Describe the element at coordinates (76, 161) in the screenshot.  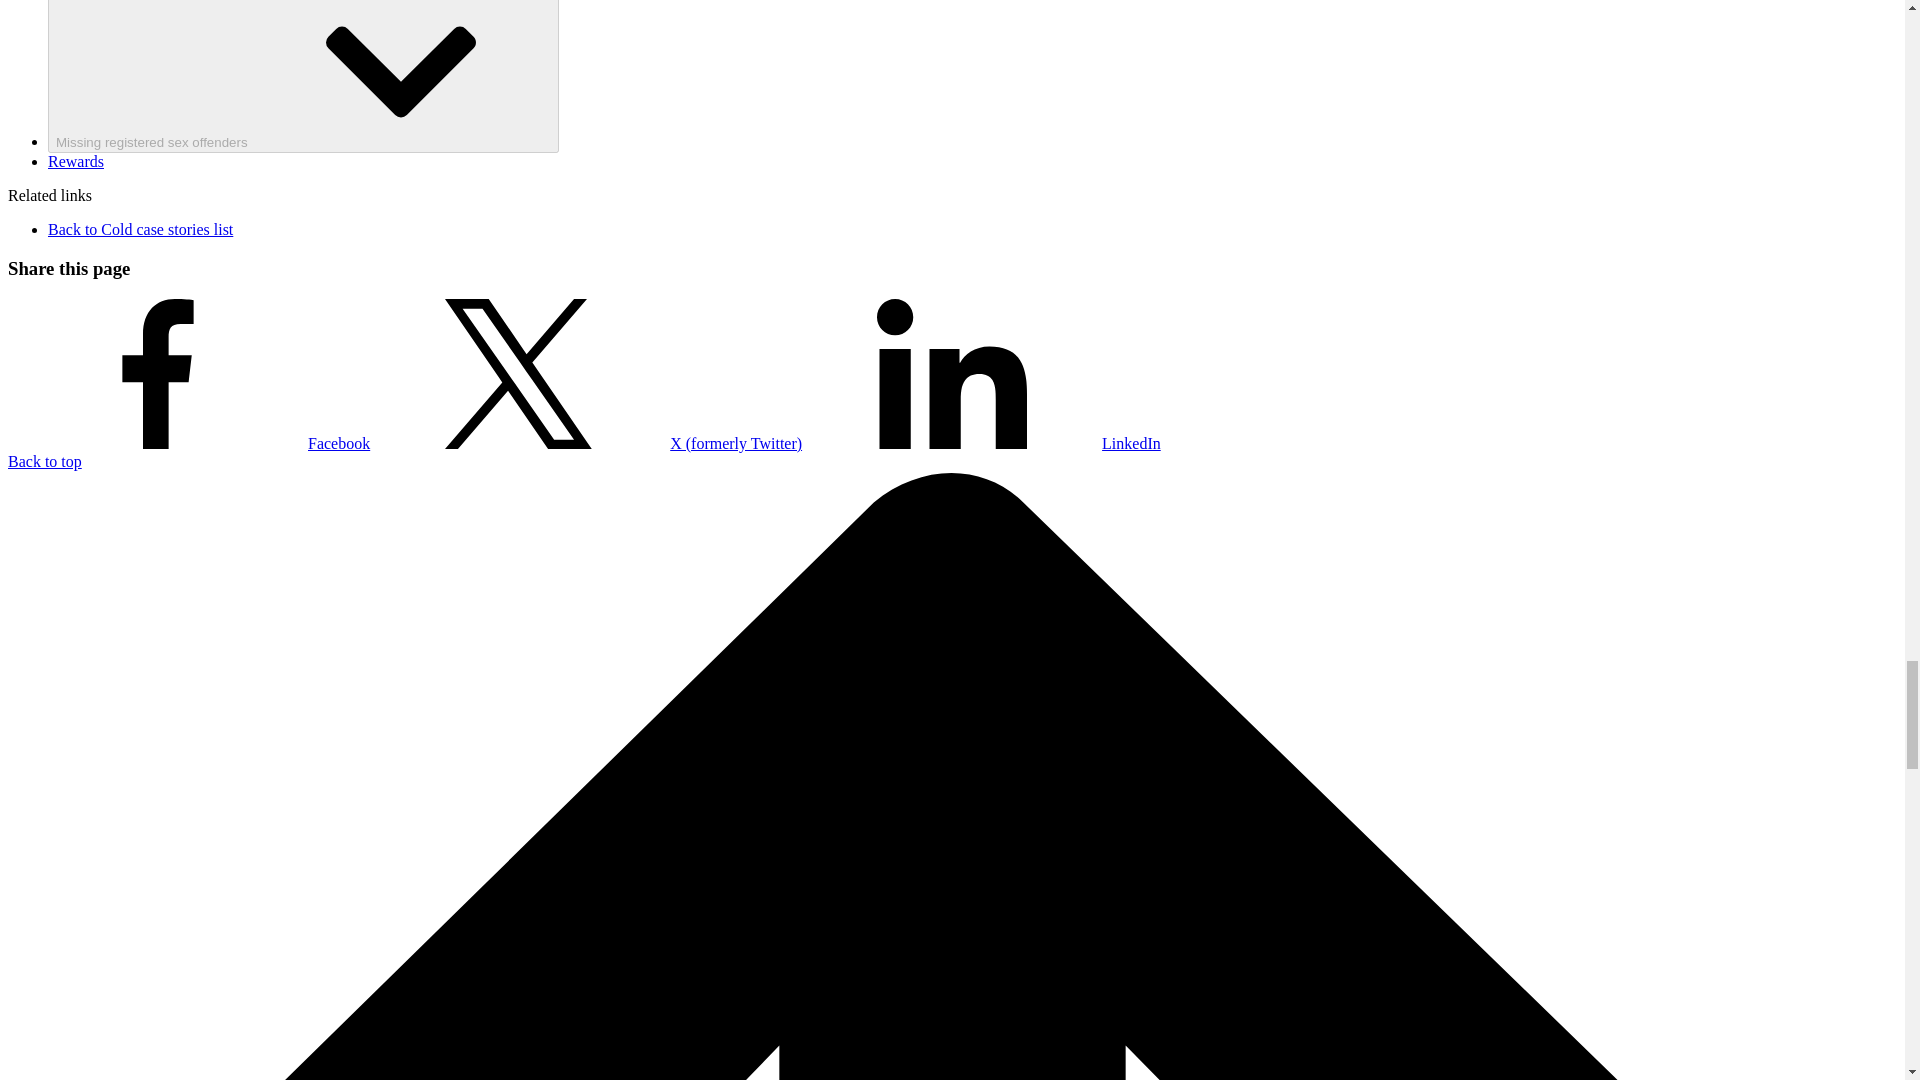
I see `Rewards` at that location.